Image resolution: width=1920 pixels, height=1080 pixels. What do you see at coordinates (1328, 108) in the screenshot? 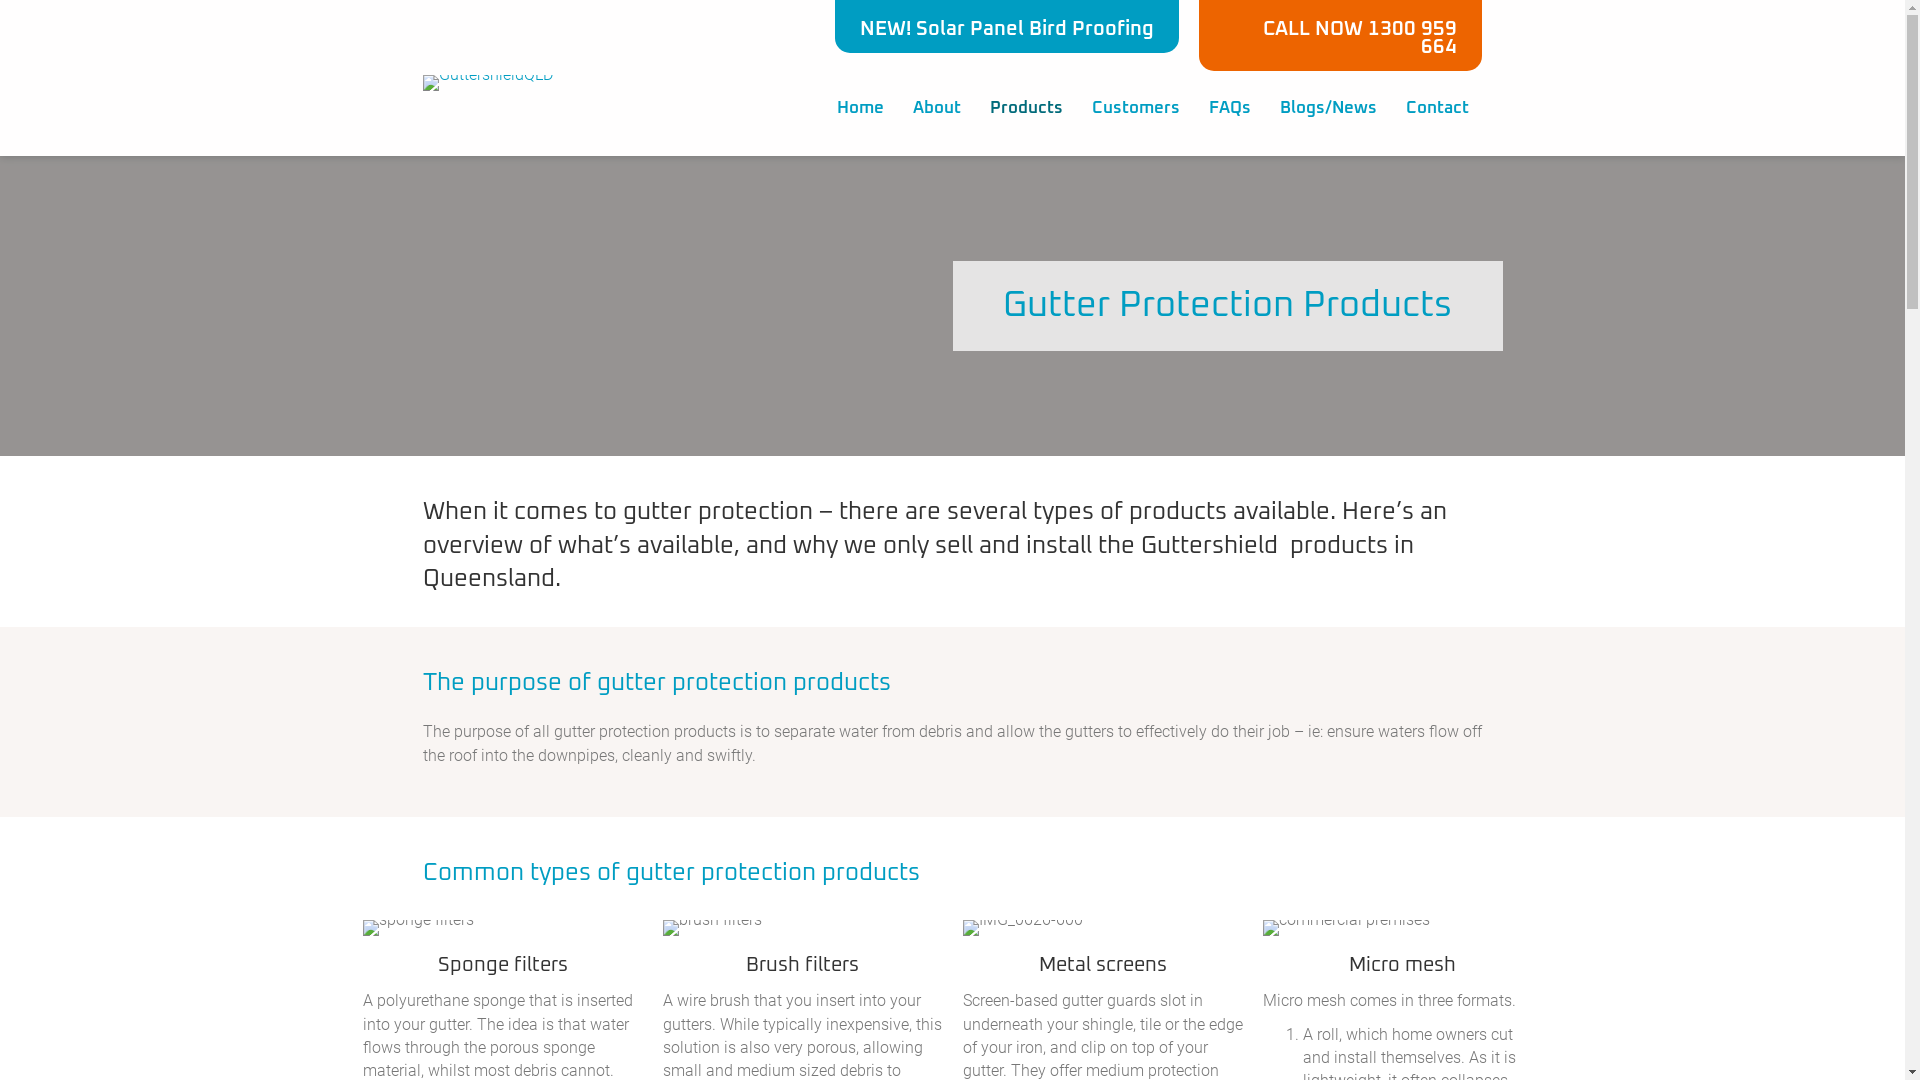
I see `Blogs/News` at bounding box center [1328, 108].